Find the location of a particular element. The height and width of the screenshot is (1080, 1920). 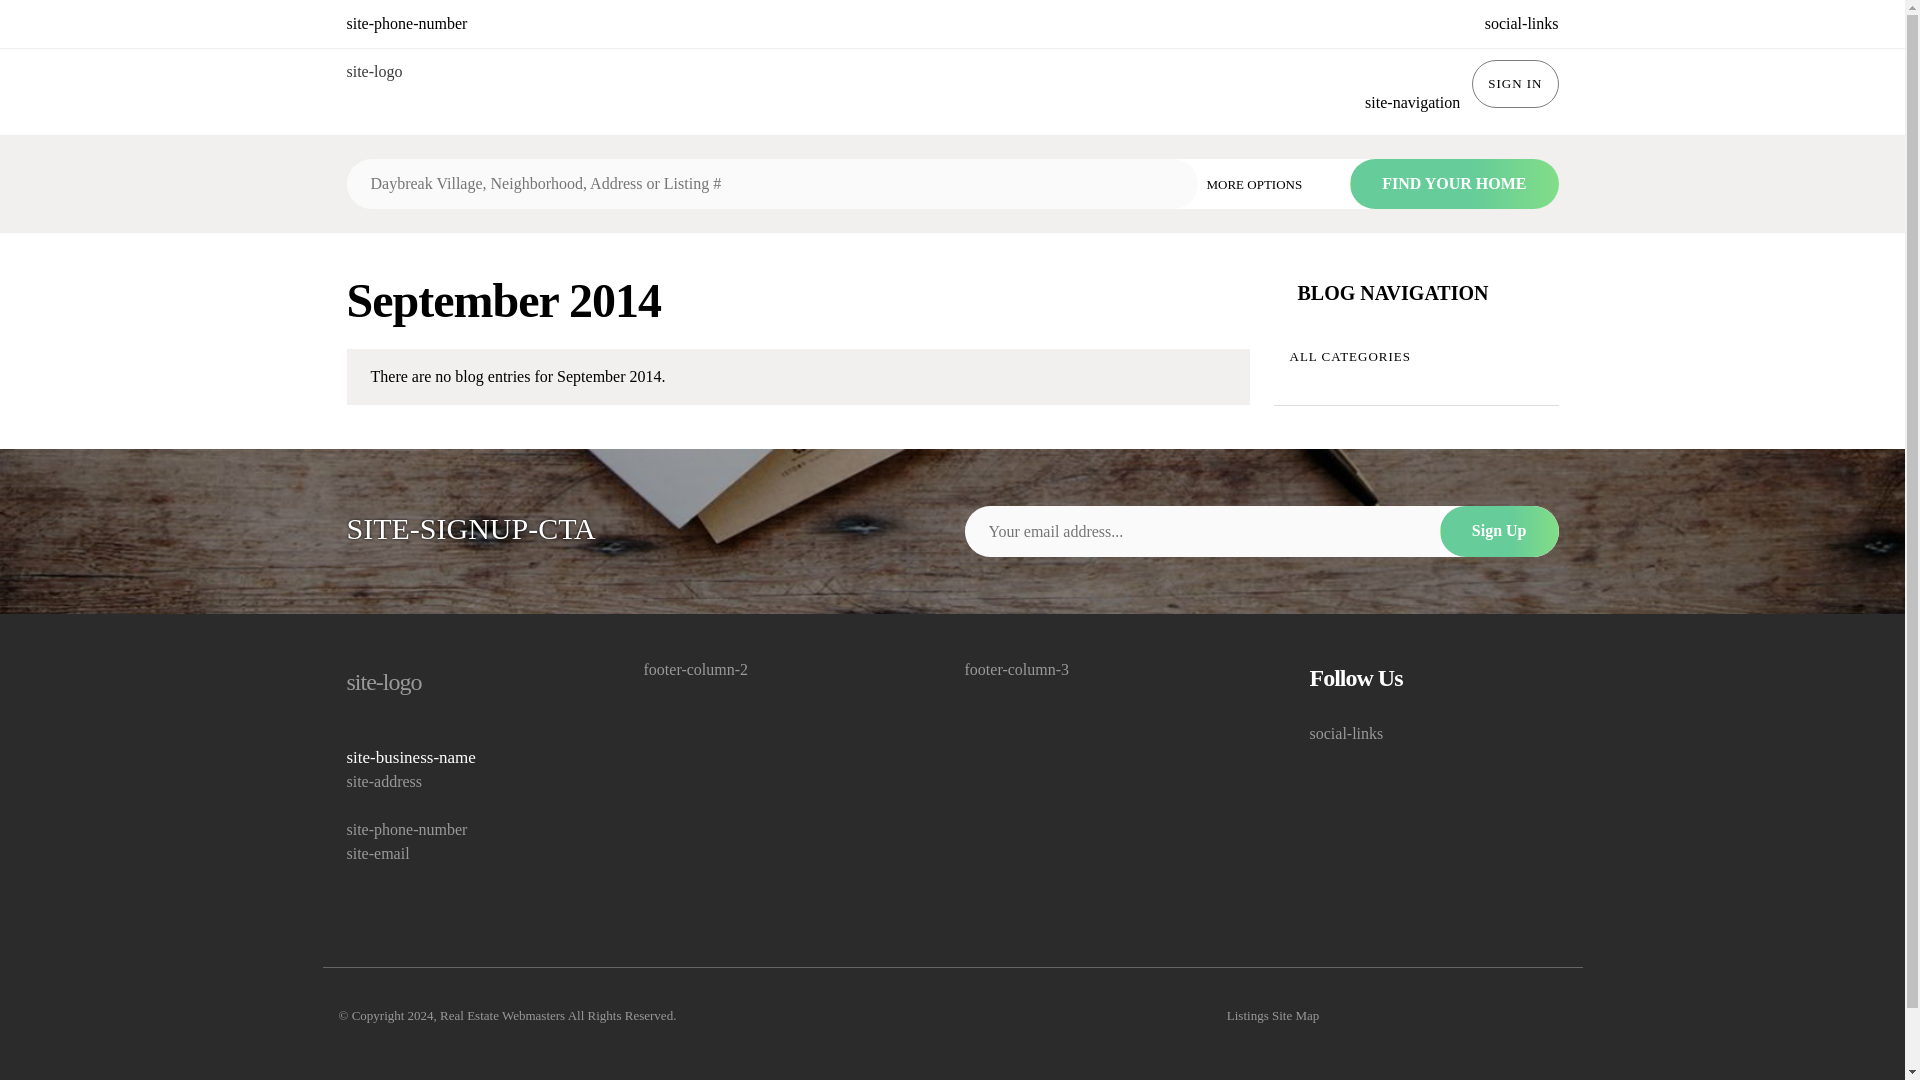

MORE OPTIONS is located at coordinates (1269, 182).